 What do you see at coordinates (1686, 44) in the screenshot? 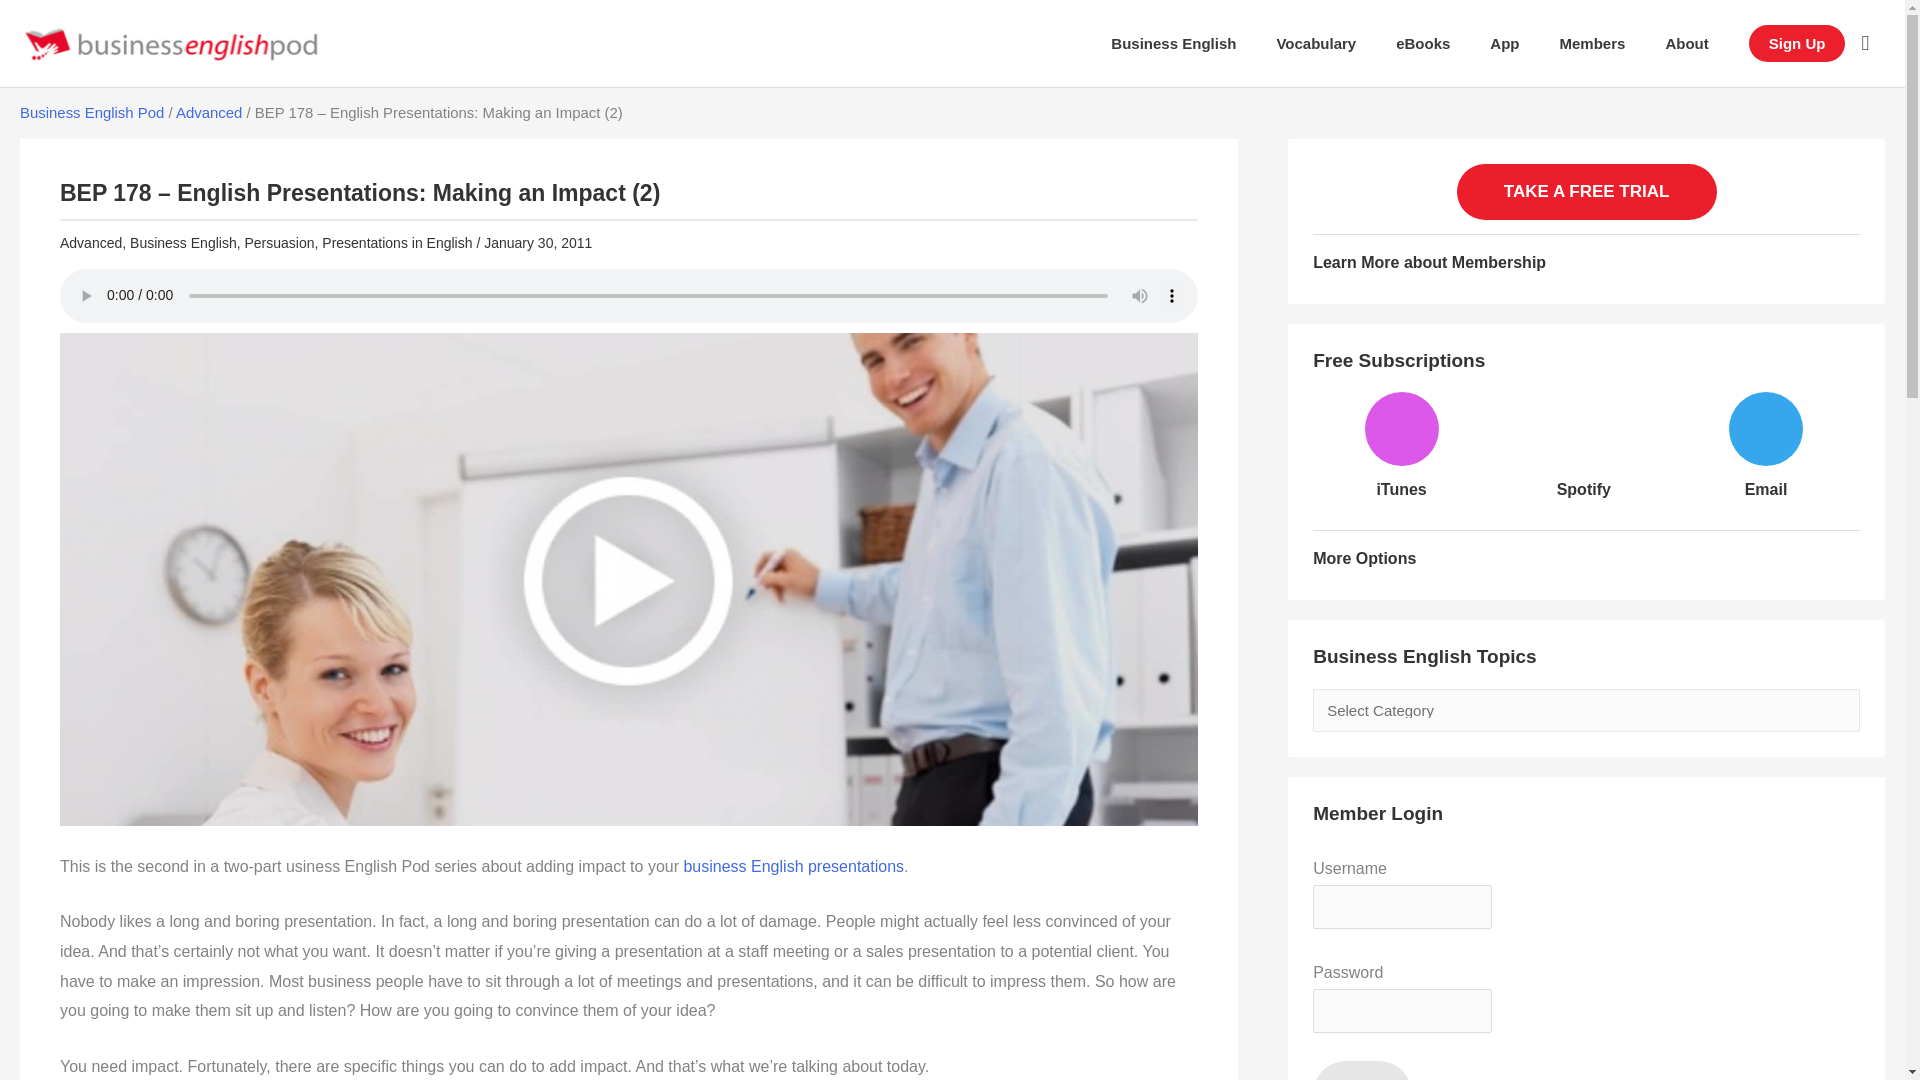
I see `About Business English Pod` at bounding box center [1686, 44].